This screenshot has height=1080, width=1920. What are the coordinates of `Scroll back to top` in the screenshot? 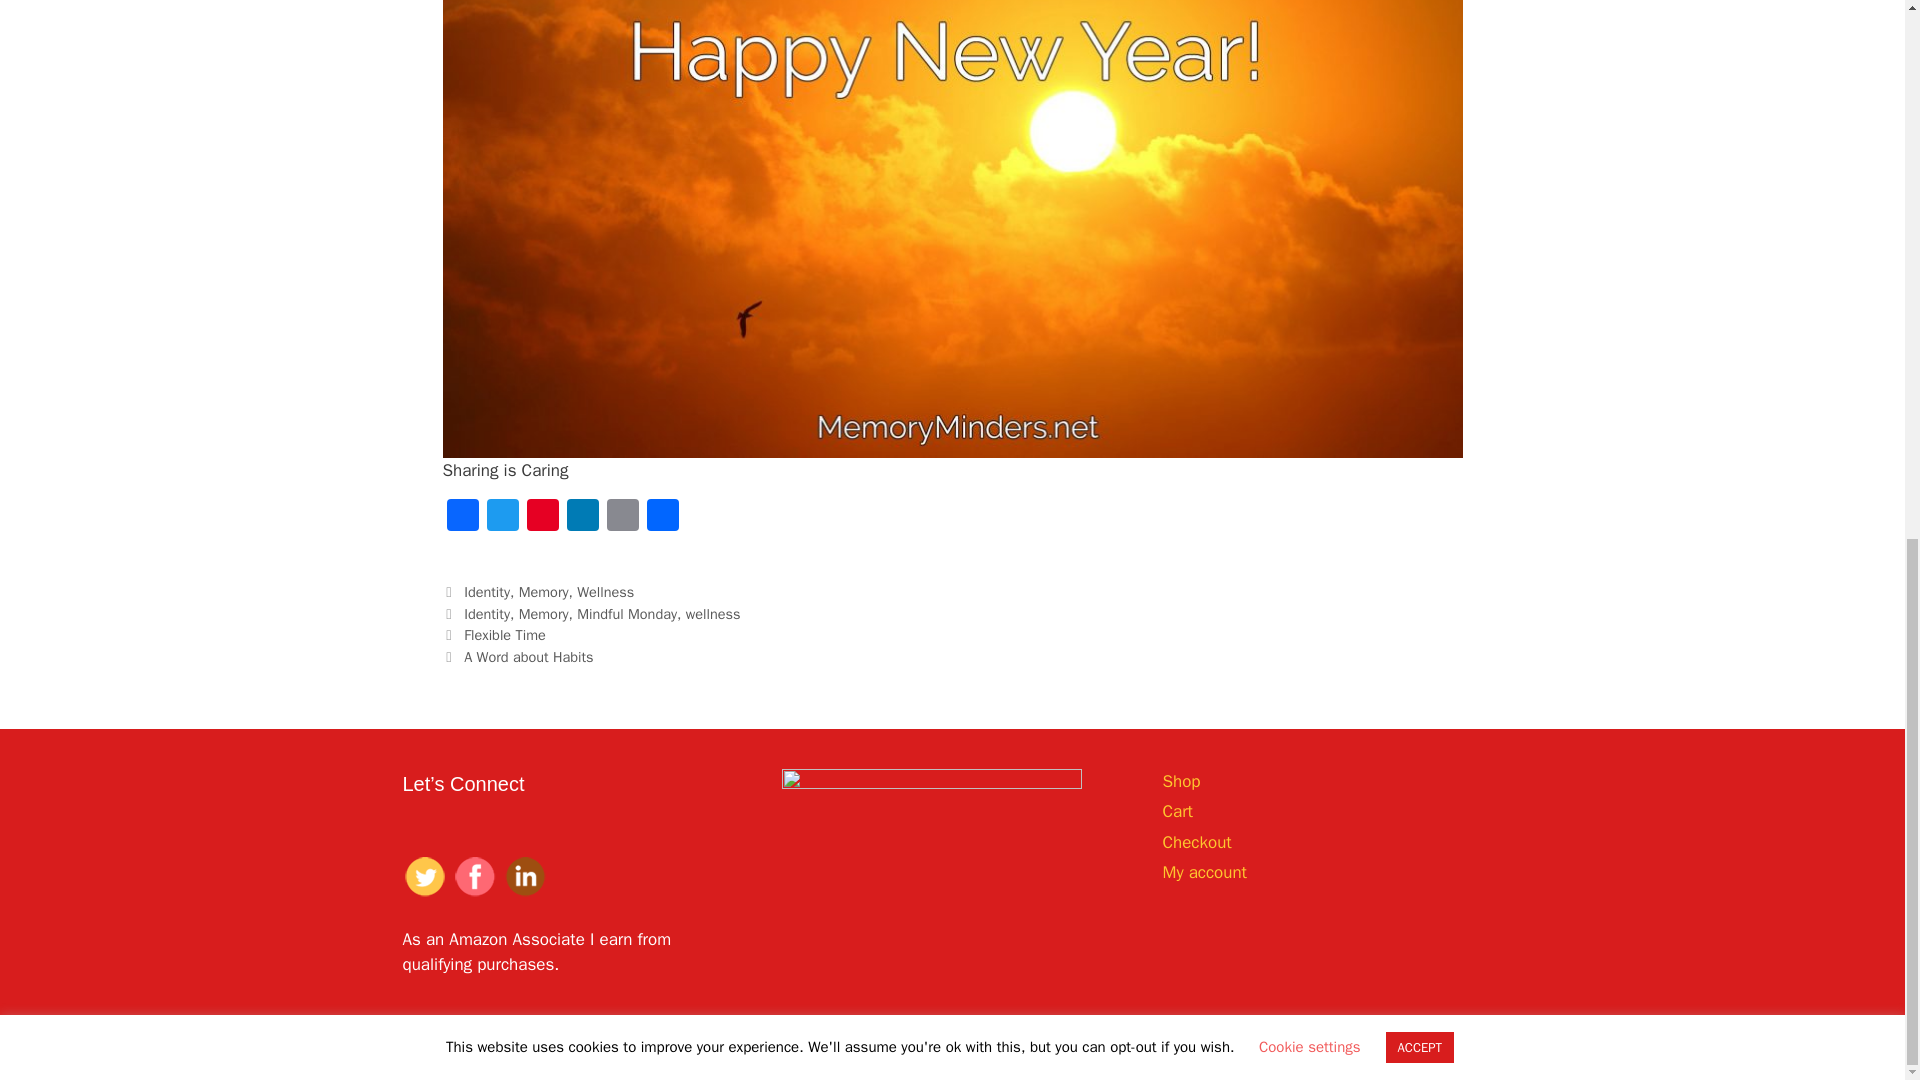 It's located at (1855, 955).